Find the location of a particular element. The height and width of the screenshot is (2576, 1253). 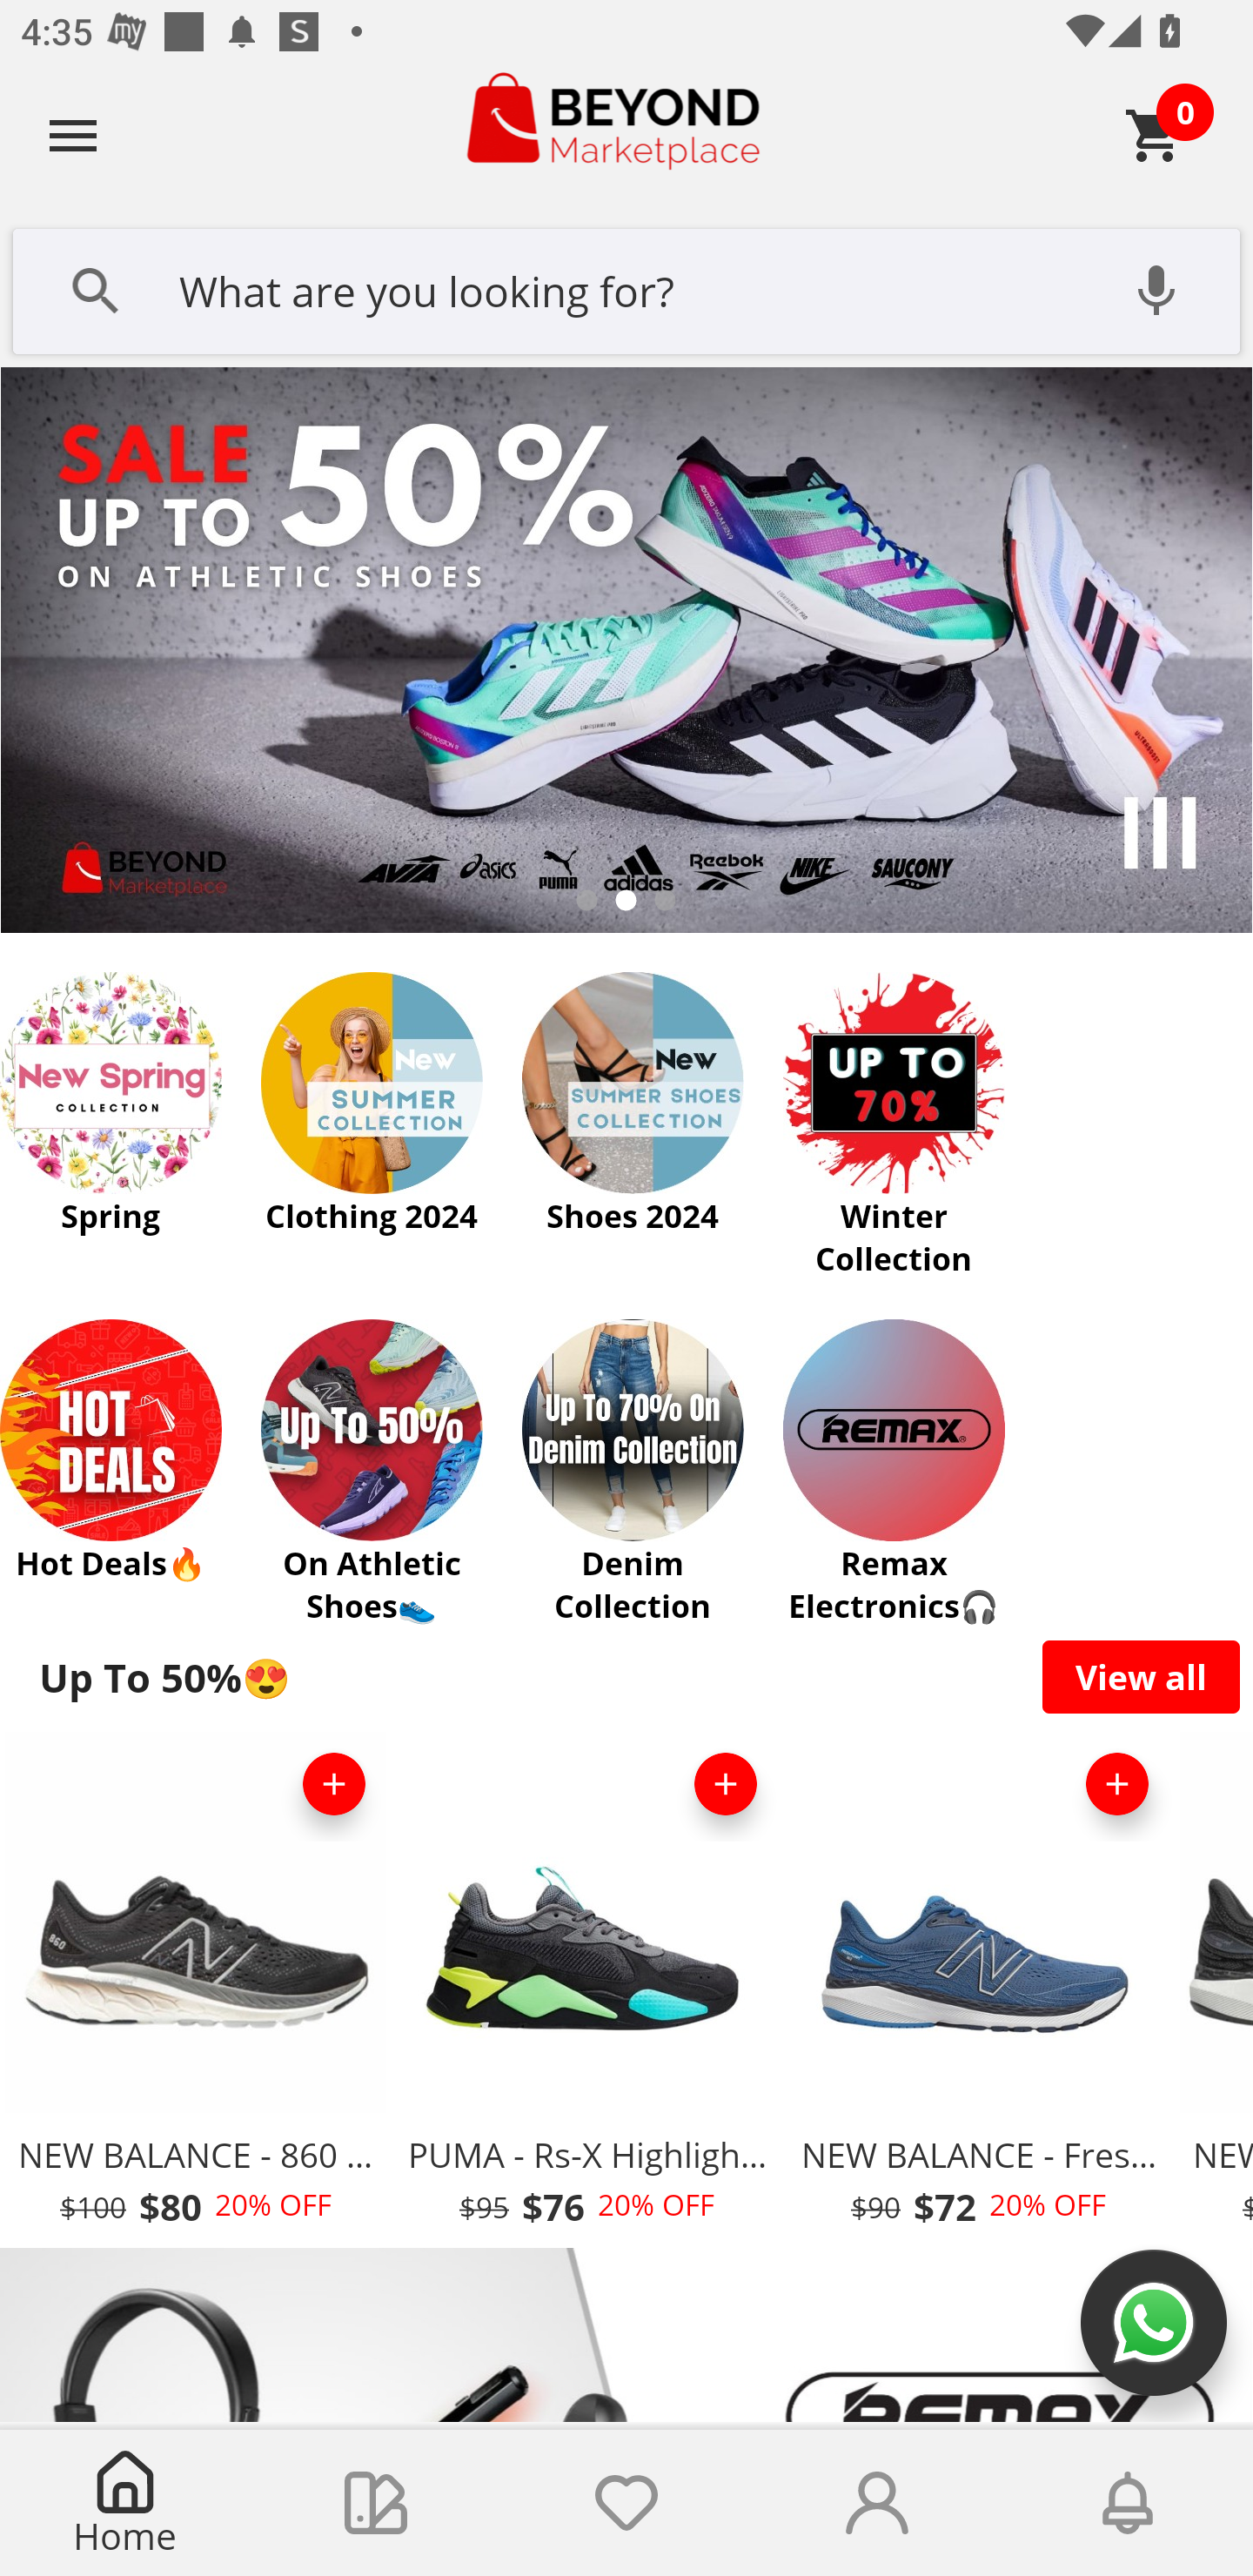

Notifications is located at coordinates (1128, 2503).